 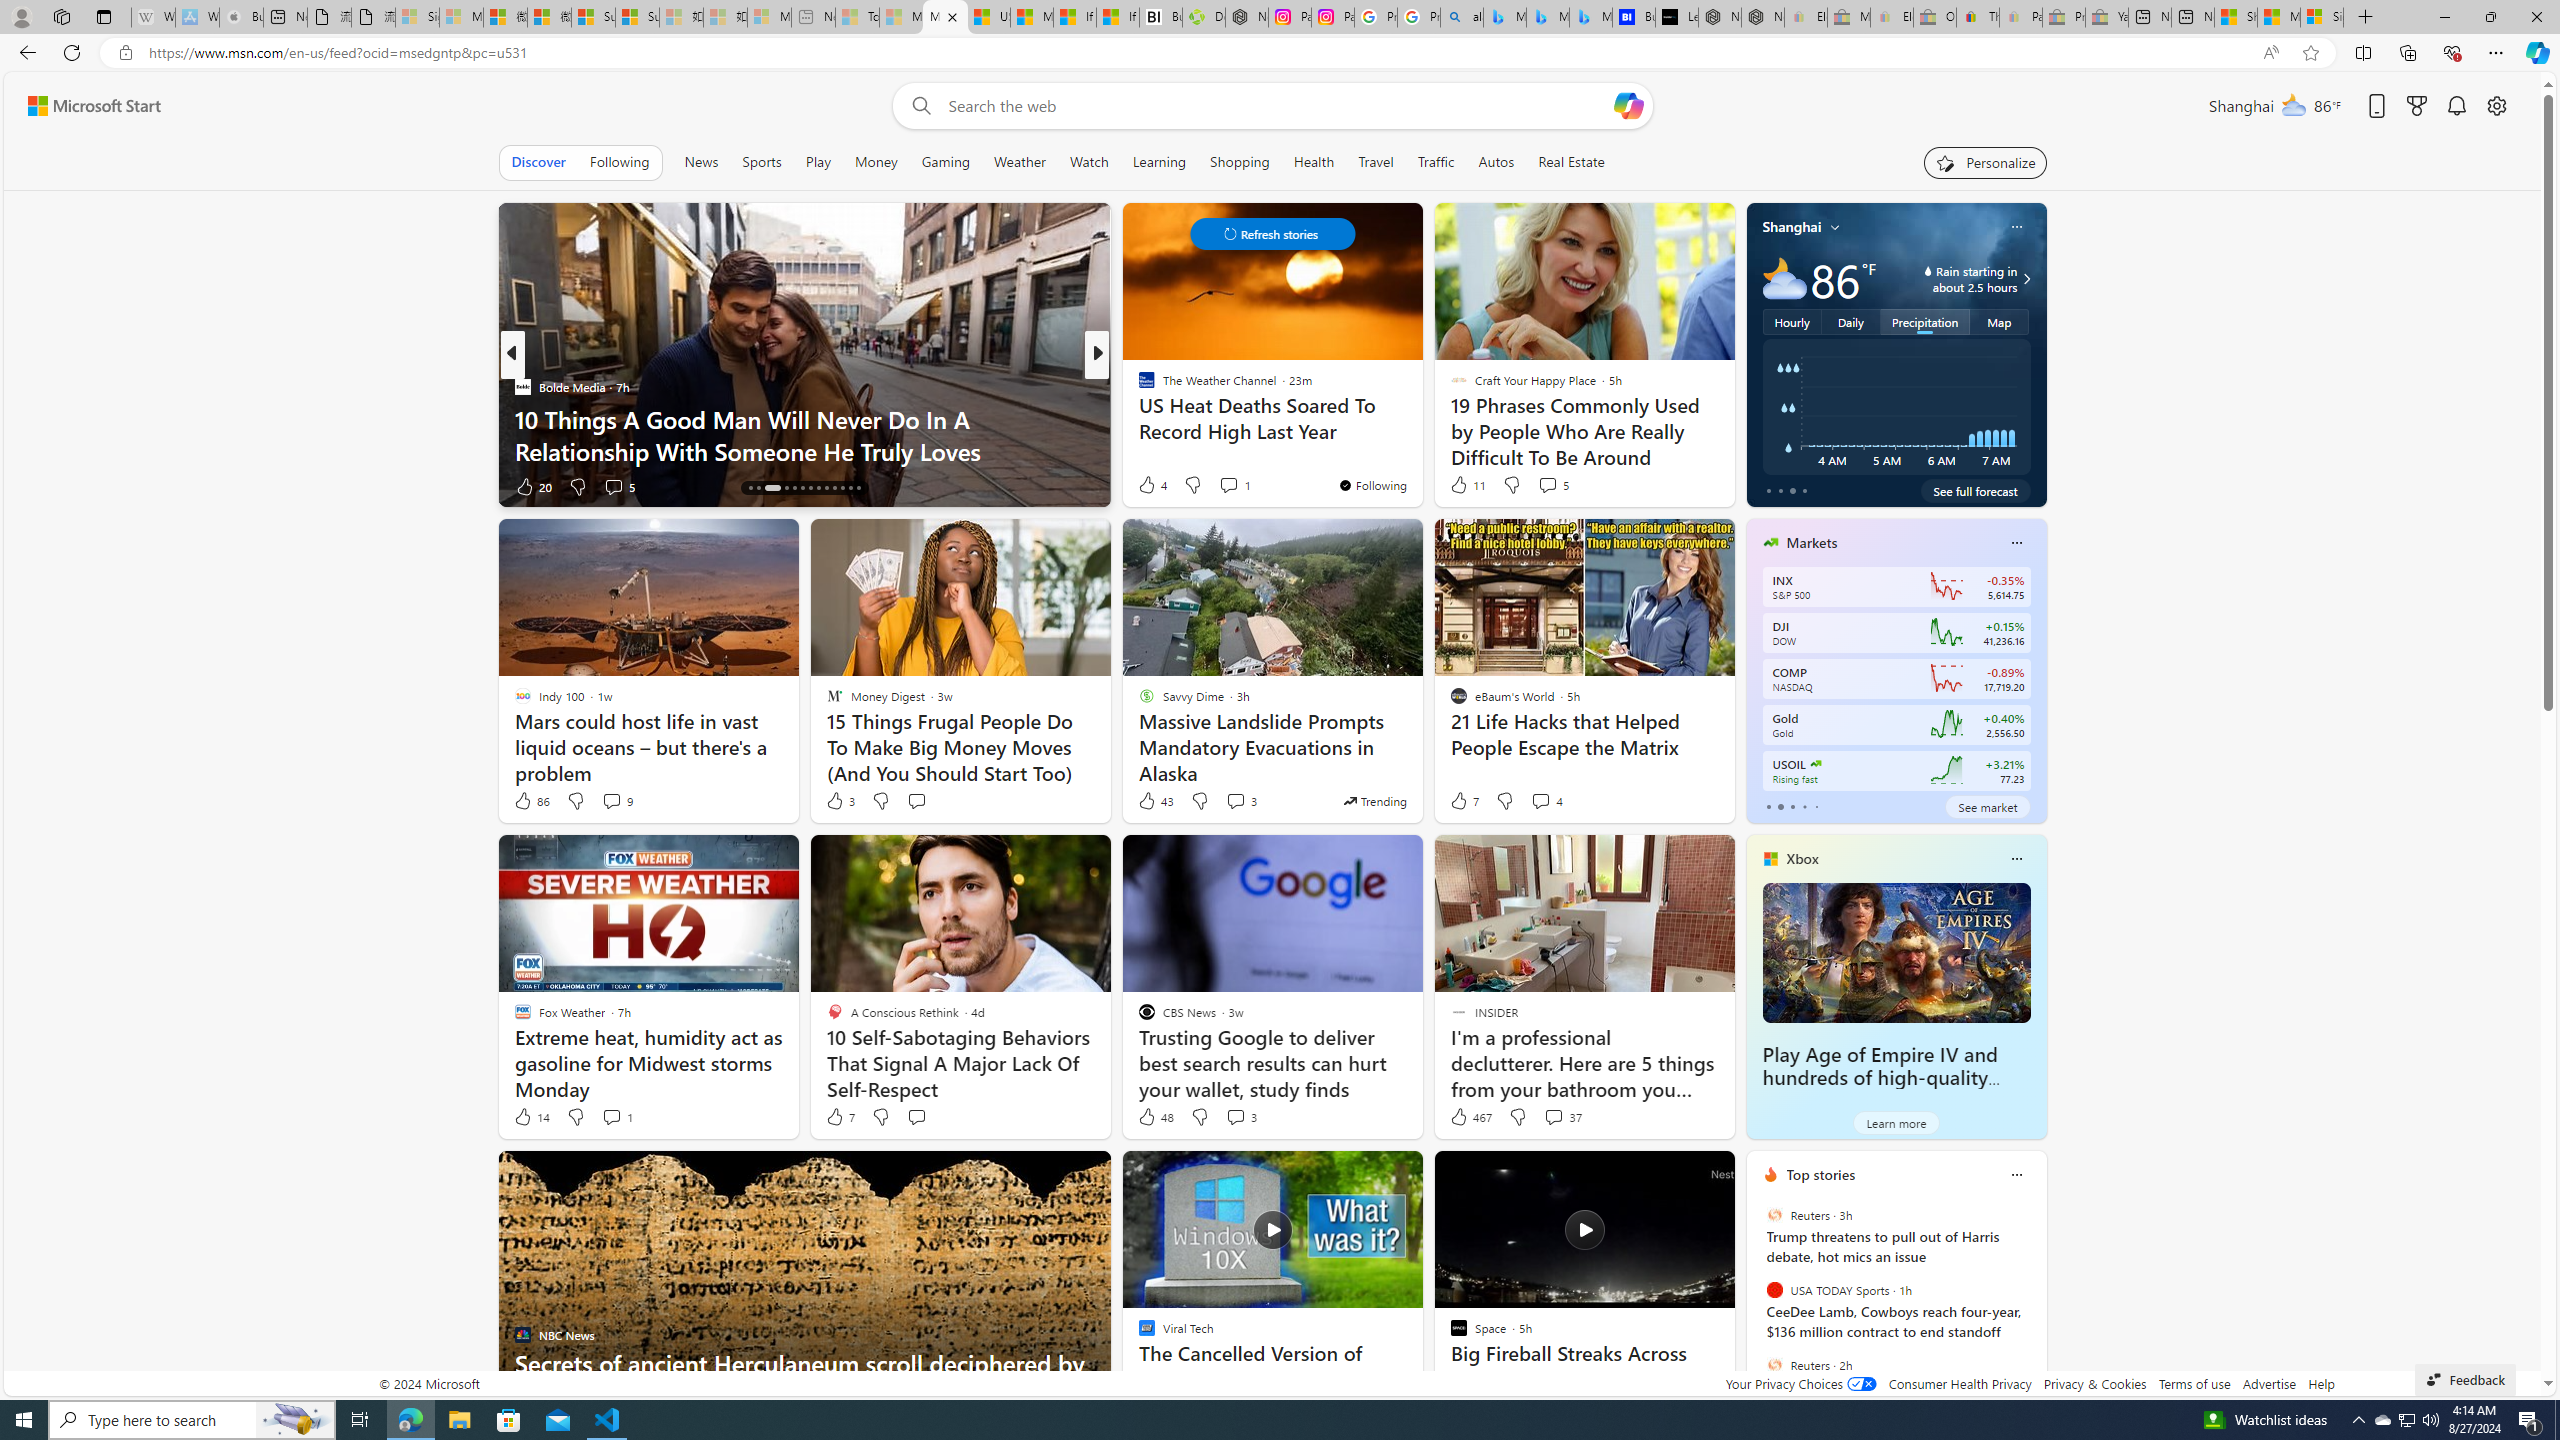 What do you see at coordinates (1204, 17) in the screenshot?
I see `Descarga Driver Updater` at bounding box center [1204, 17].